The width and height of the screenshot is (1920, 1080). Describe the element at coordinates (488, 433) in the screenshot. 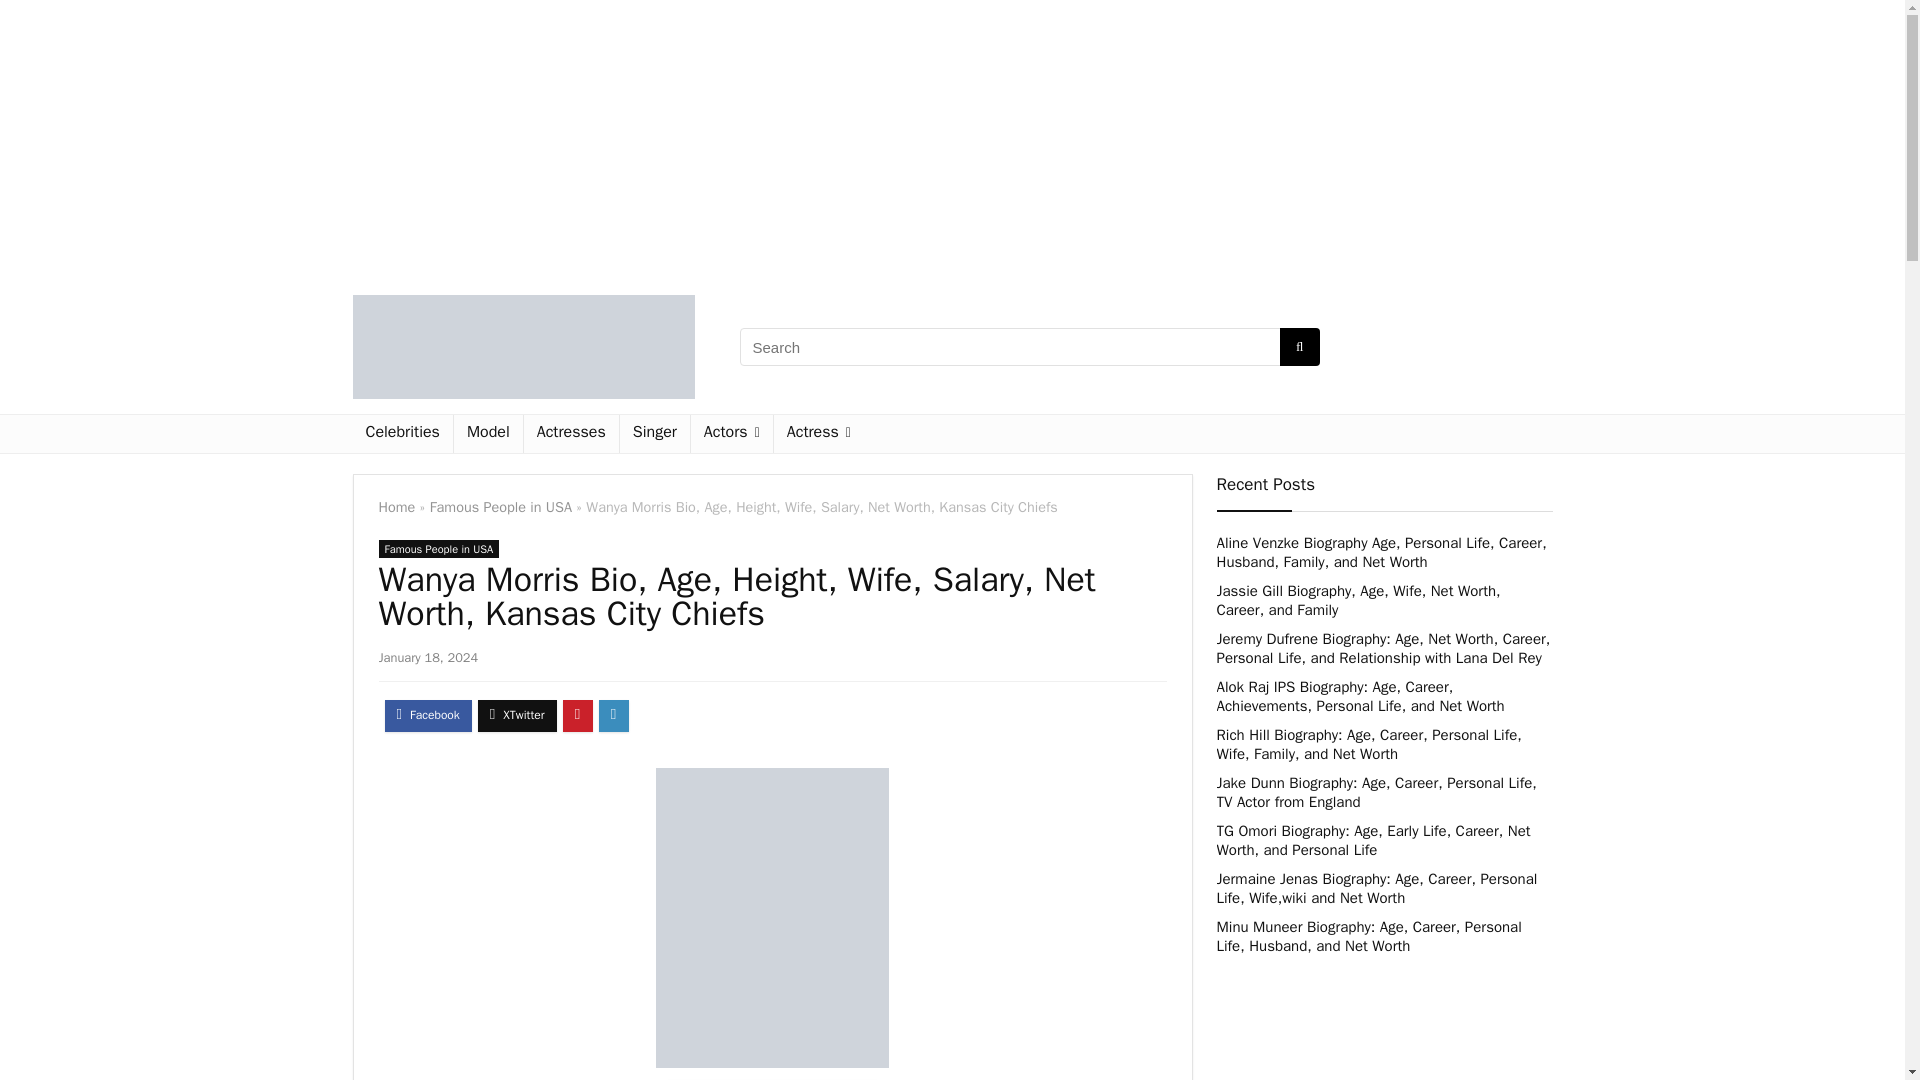

I see `Model` at that location.